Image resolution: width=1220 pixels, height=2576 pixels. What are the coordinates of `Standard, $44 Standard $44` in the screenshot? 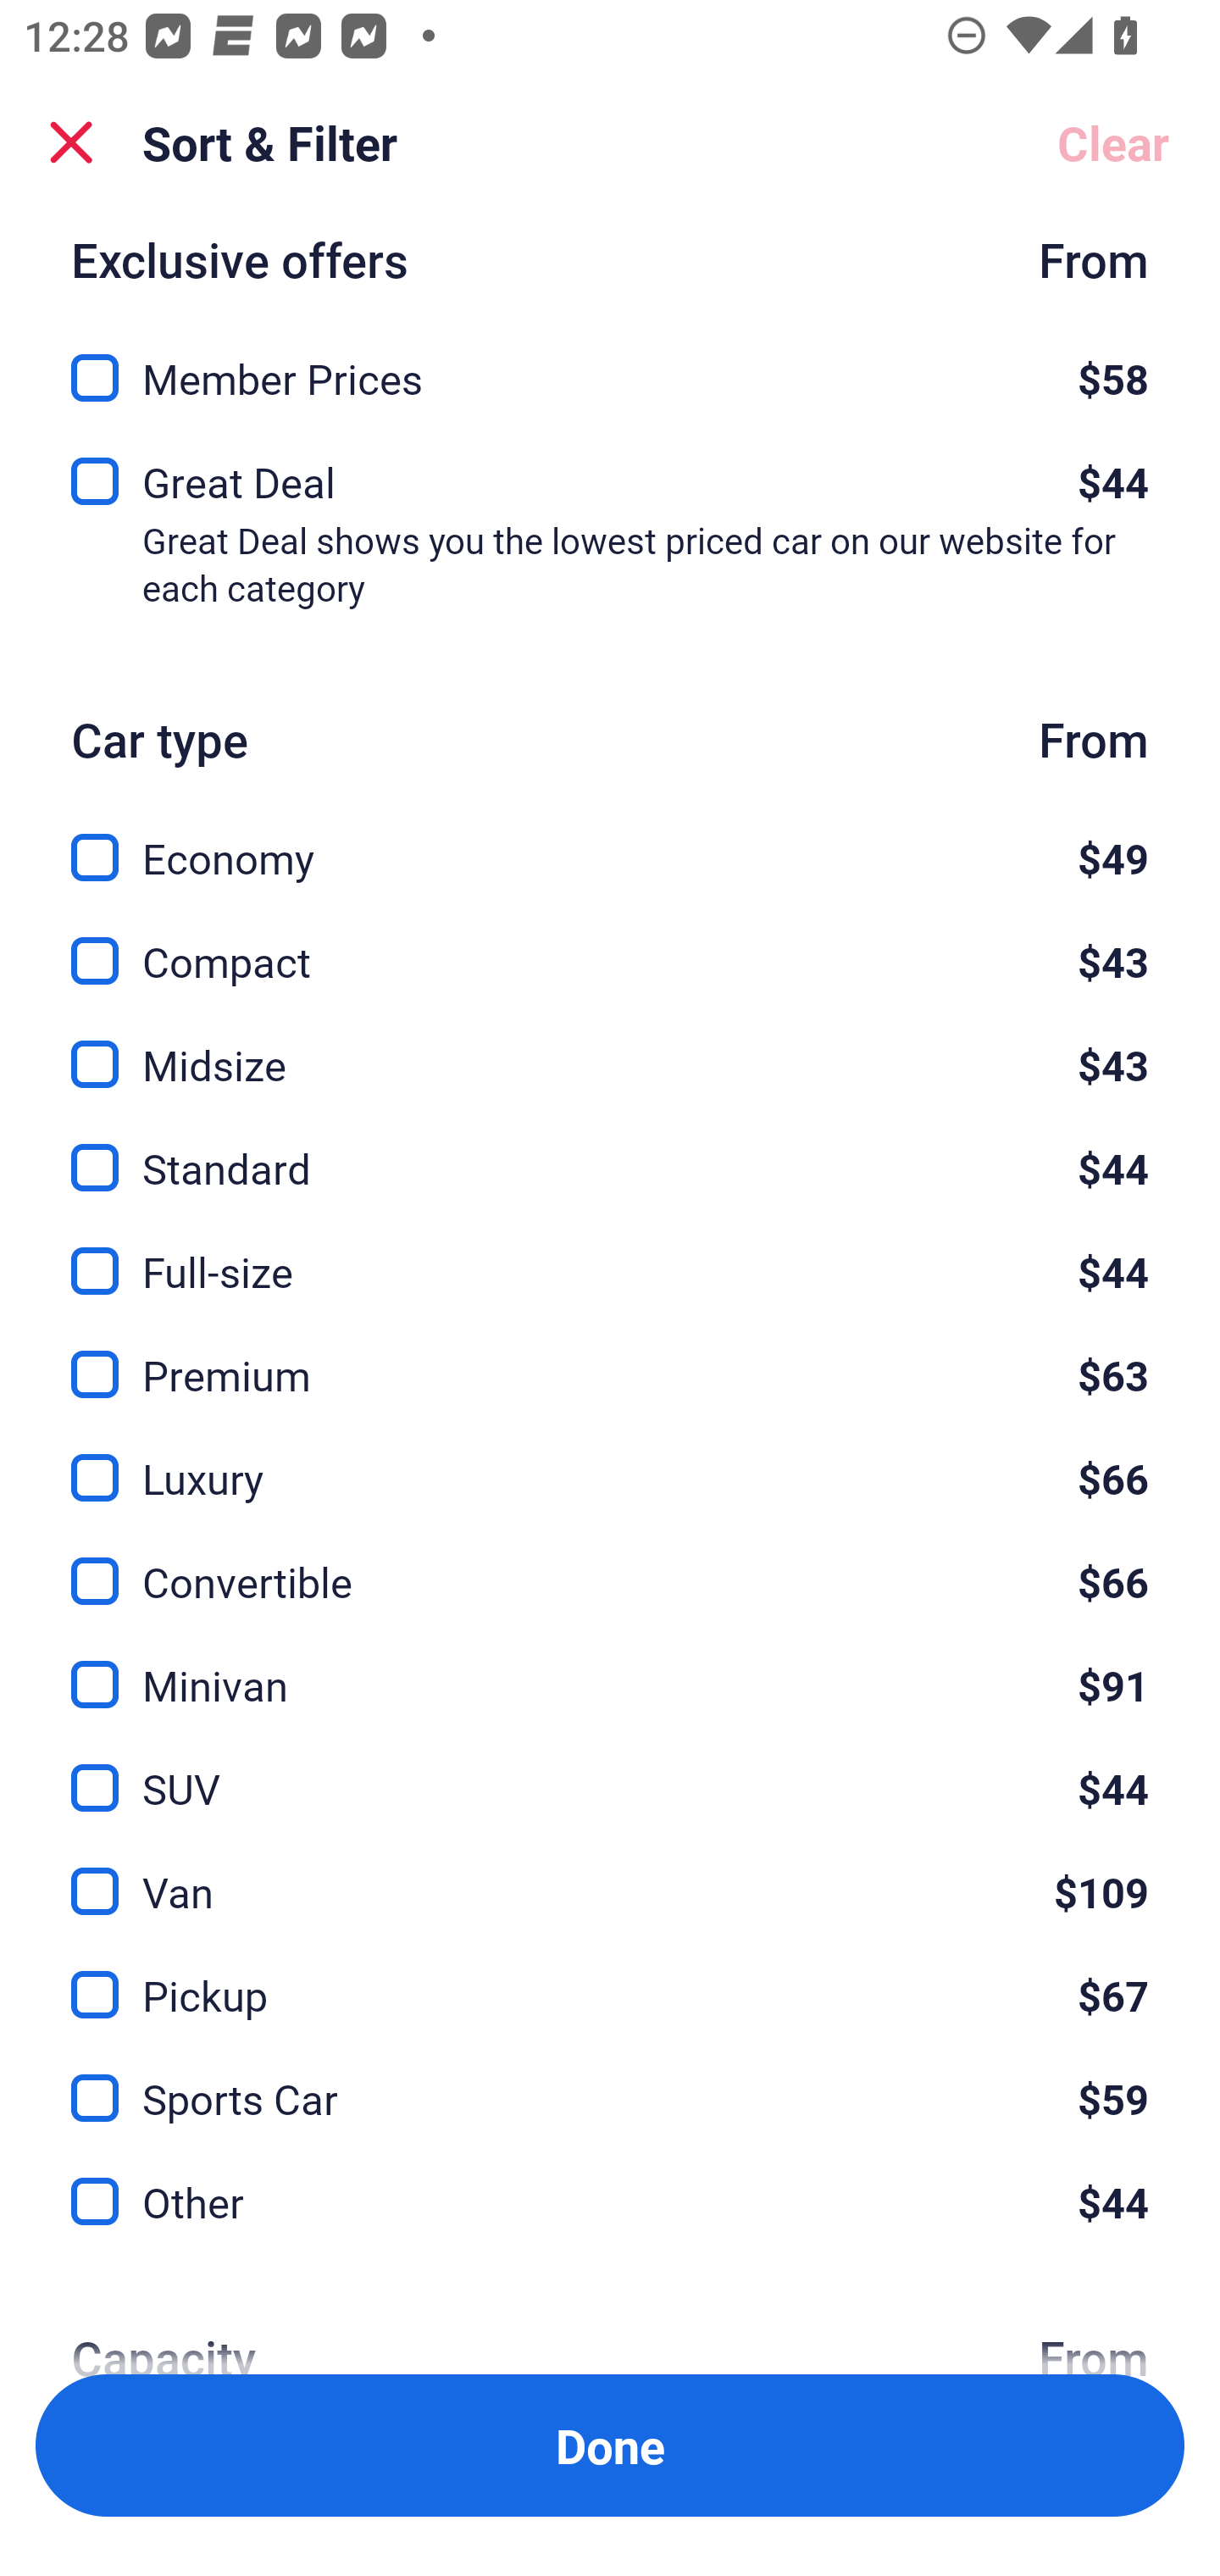 It's located at (610, 1149).